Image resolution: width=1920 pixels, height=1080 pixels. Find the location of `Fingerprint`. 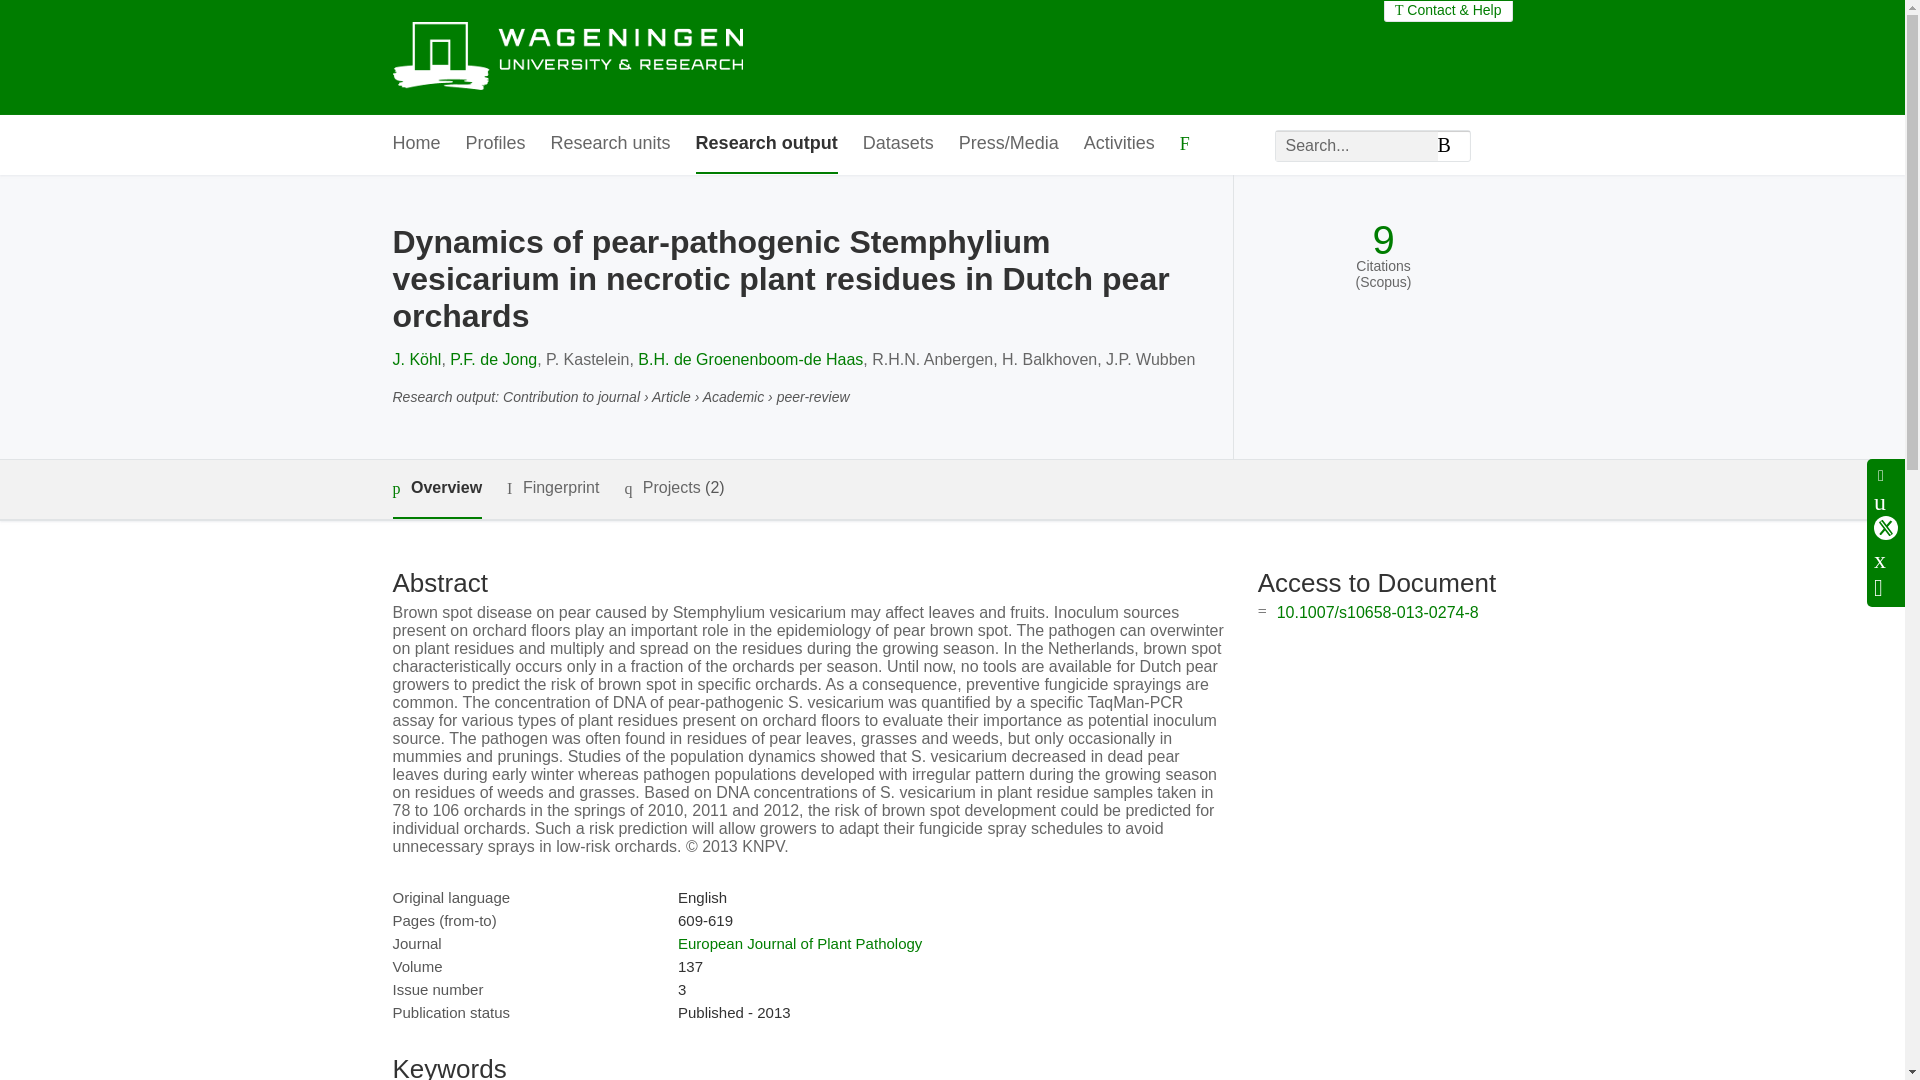

Fingerprint is located at coordinates (552, 488).